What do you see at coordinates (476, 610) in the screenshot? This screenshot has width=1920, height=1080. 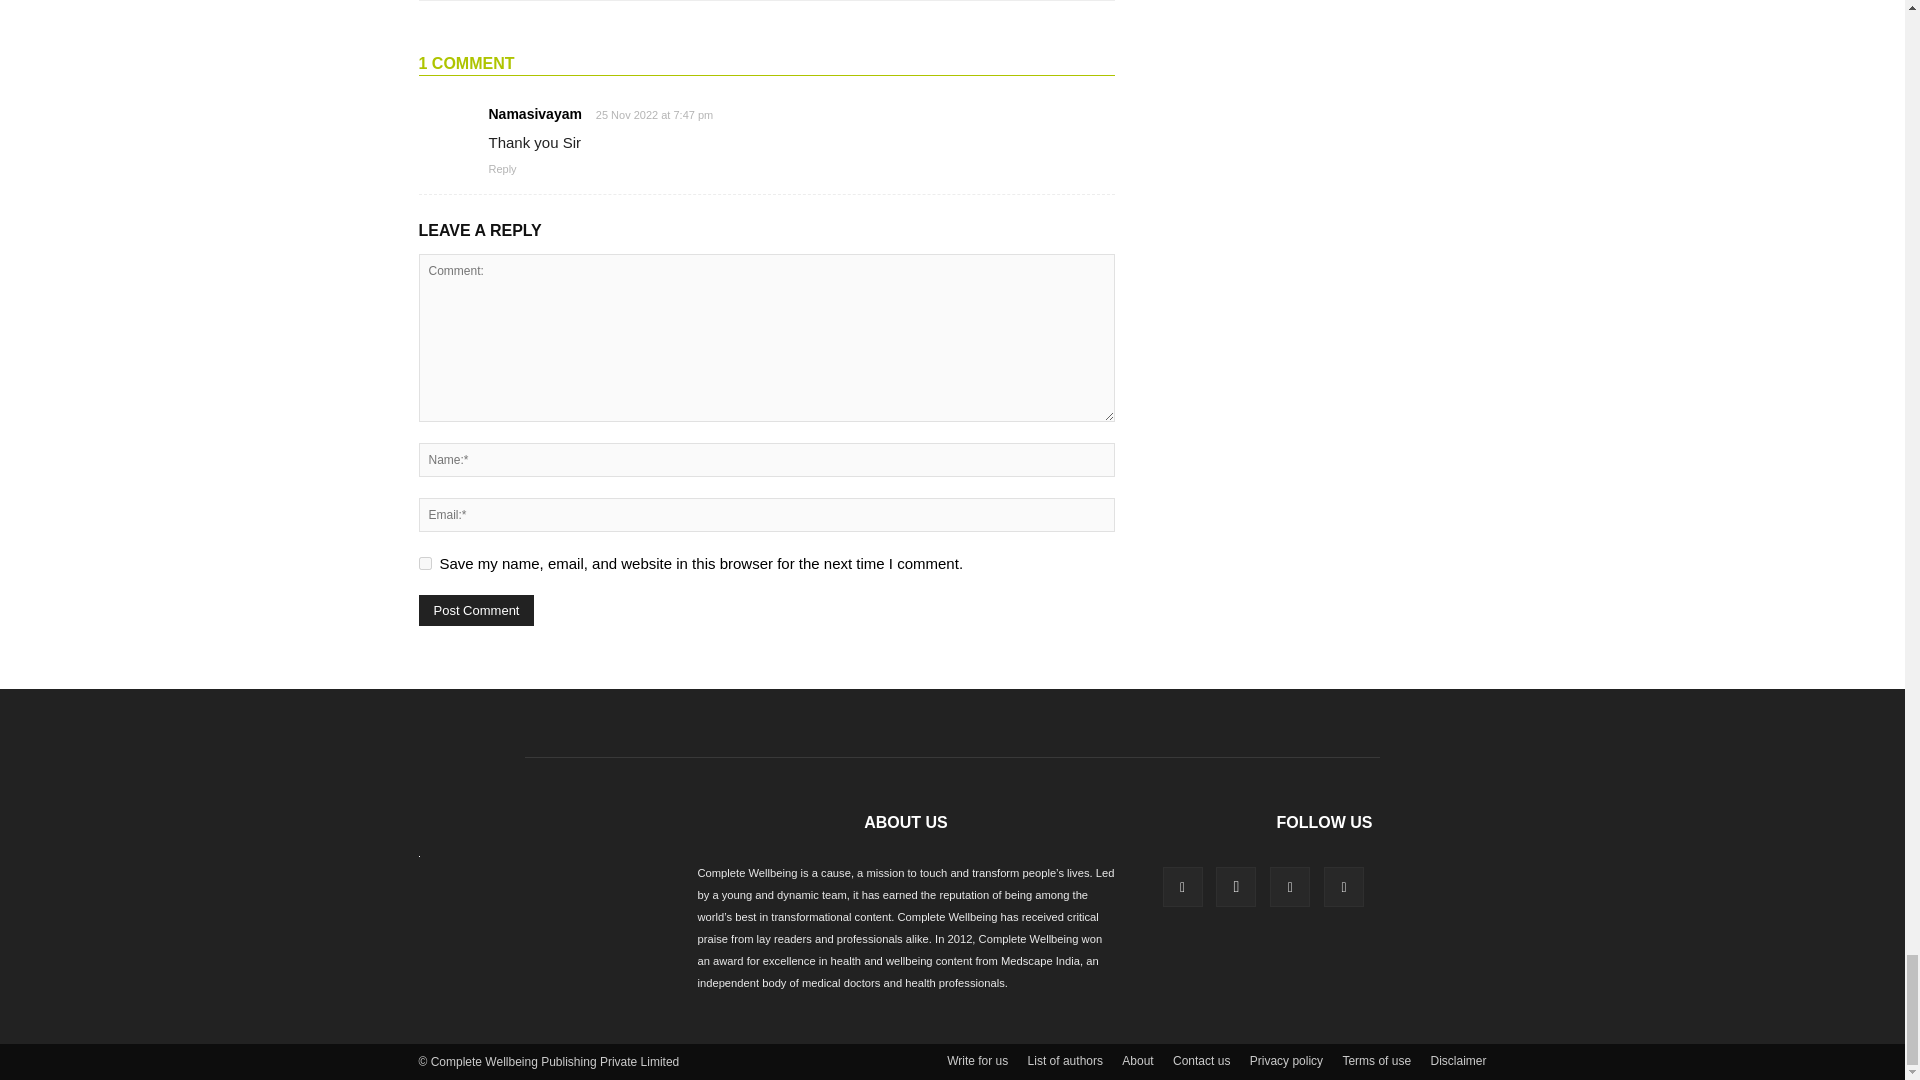 I see `Post Comment` at bounding box center [476, 610].